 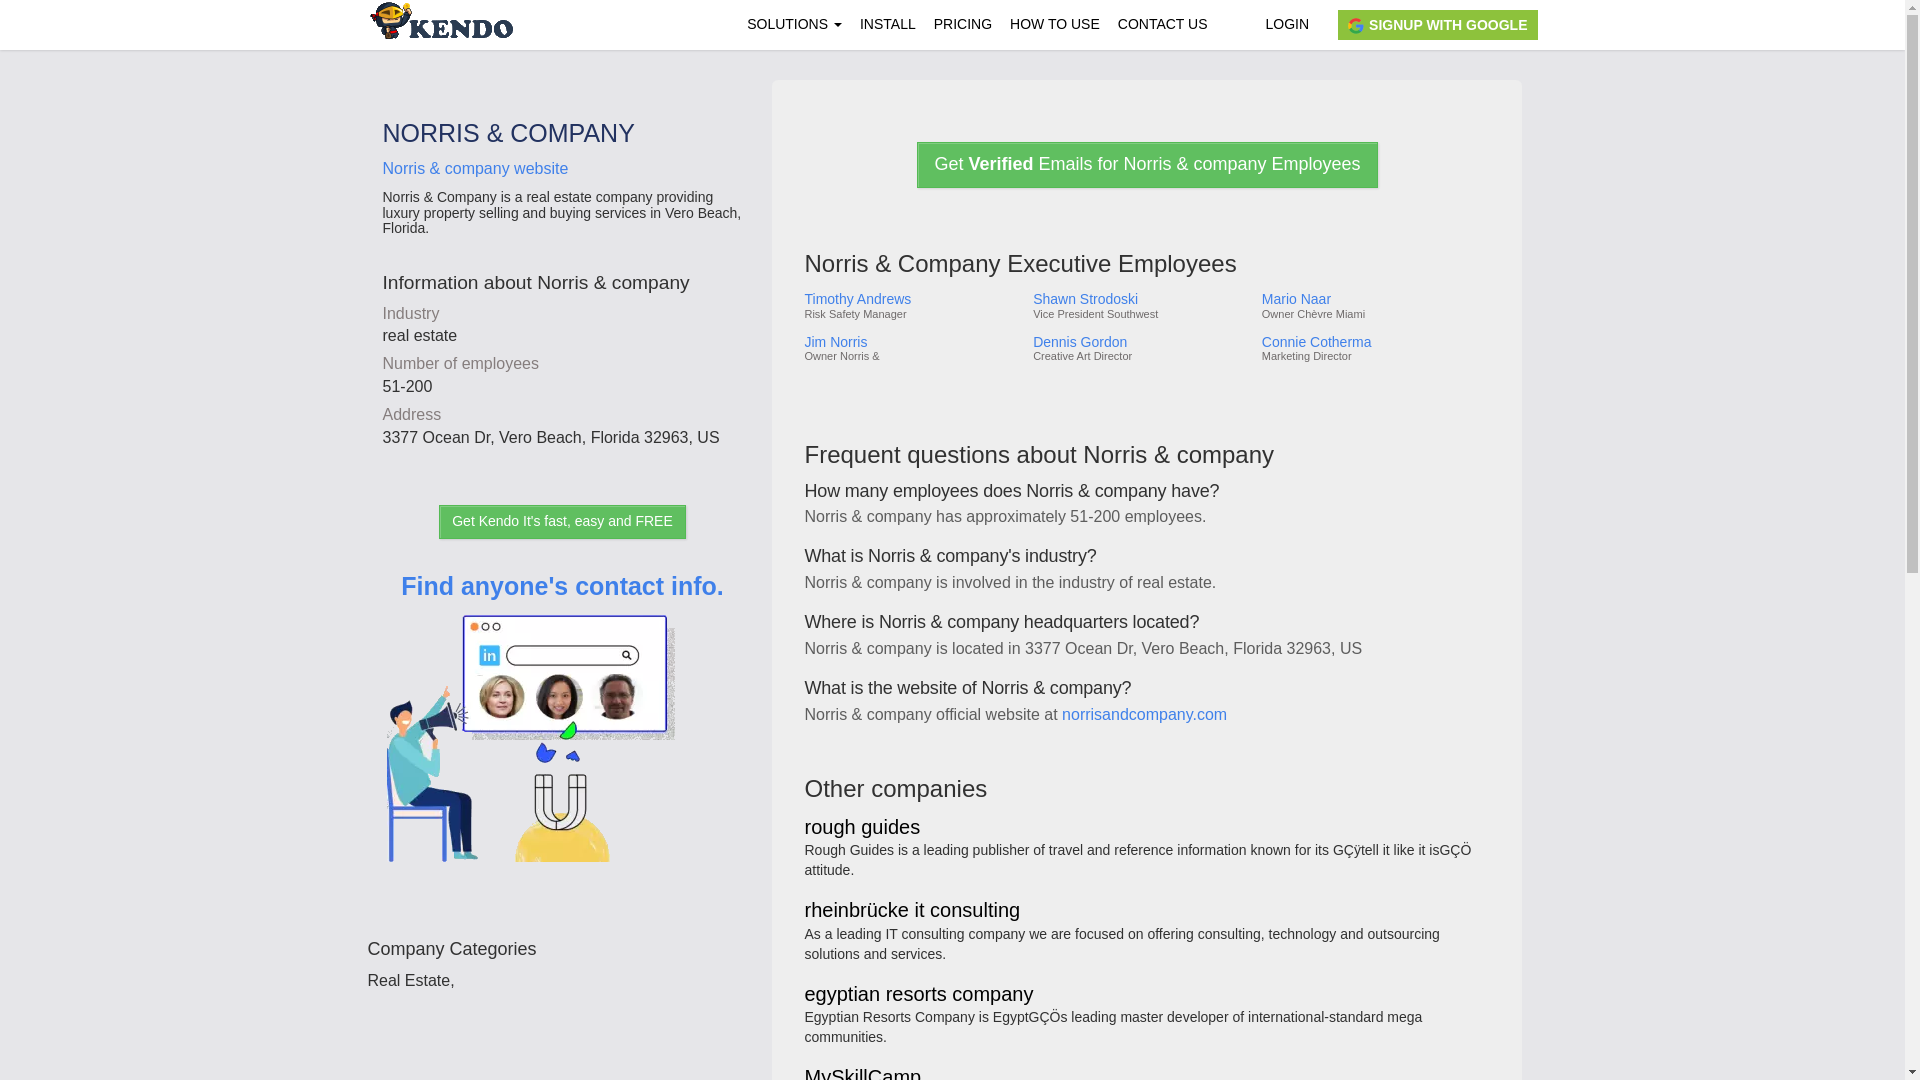 I want to click on Get Kendo It's fast, easy and FREE, so click(x=562, y=522).